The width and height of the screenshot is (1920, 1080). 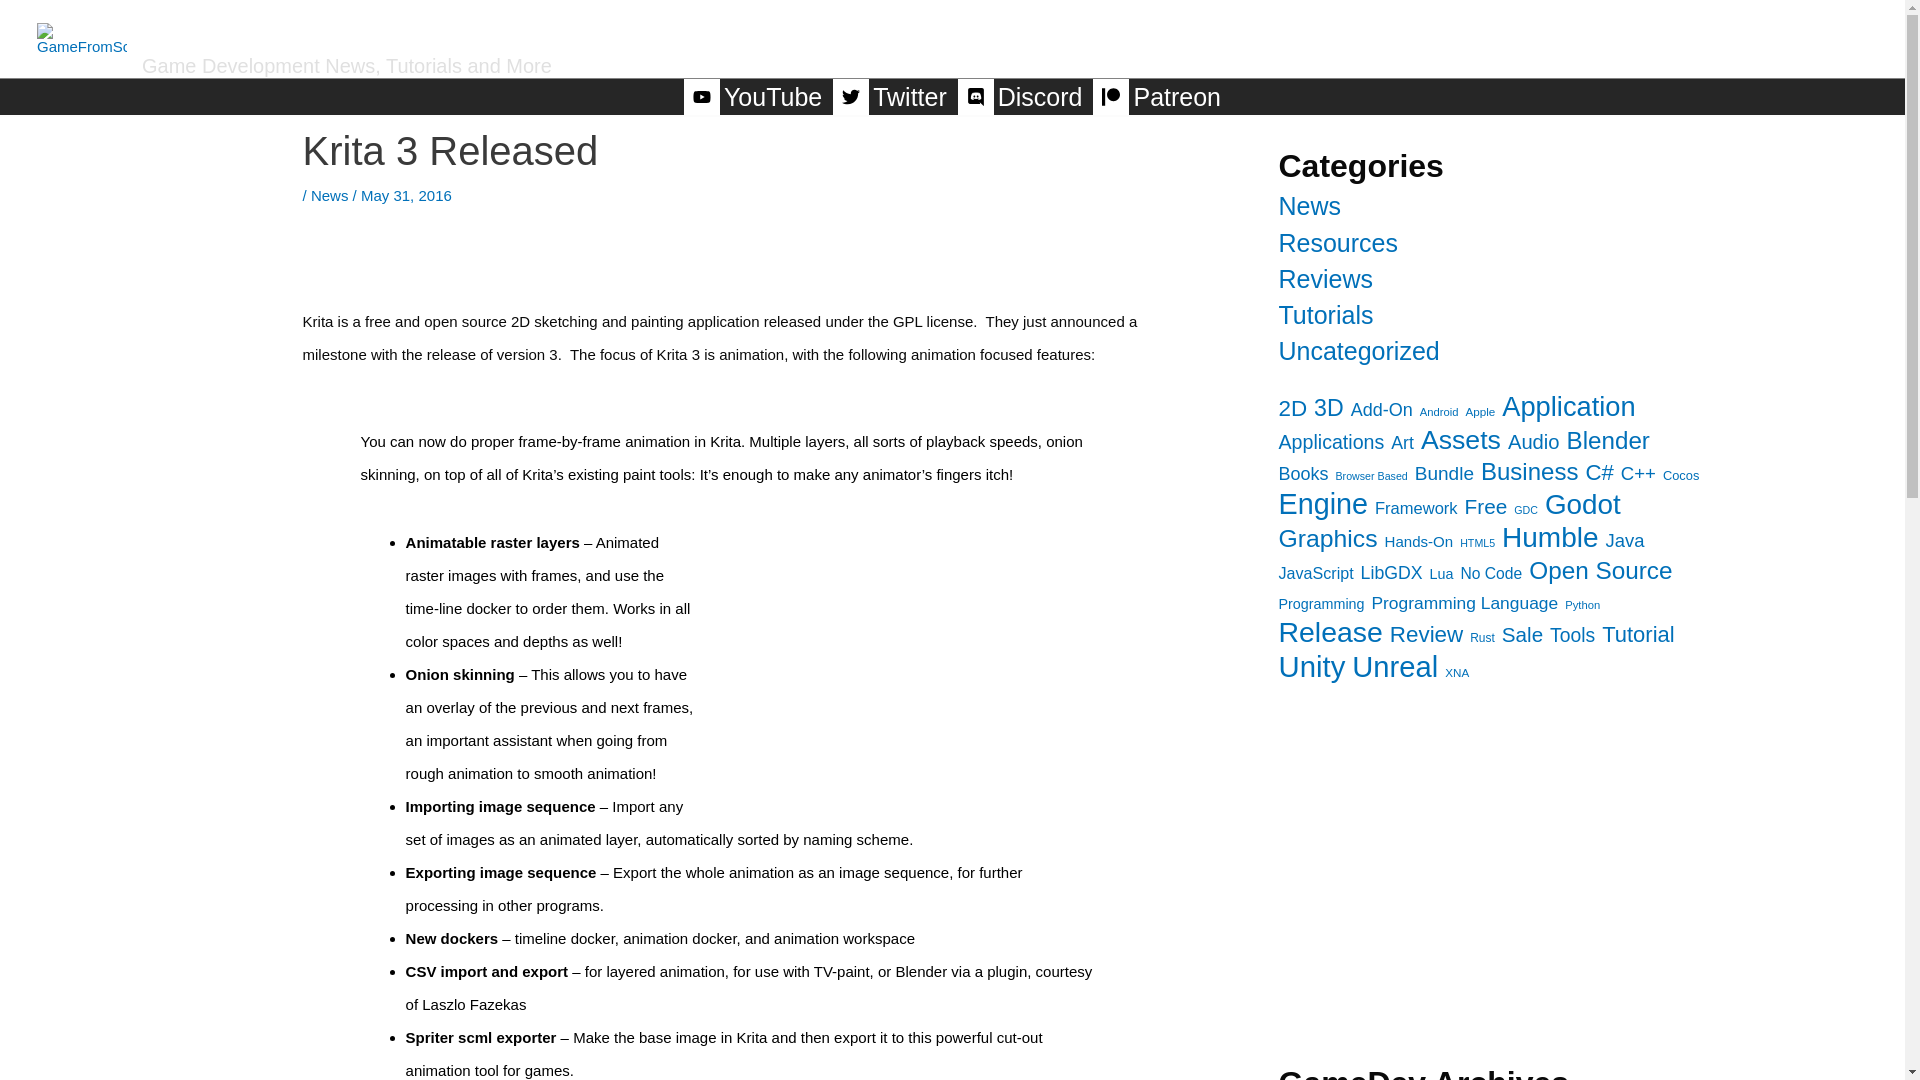 I want to click on Uncategorized, so click(x=1358, y=350).